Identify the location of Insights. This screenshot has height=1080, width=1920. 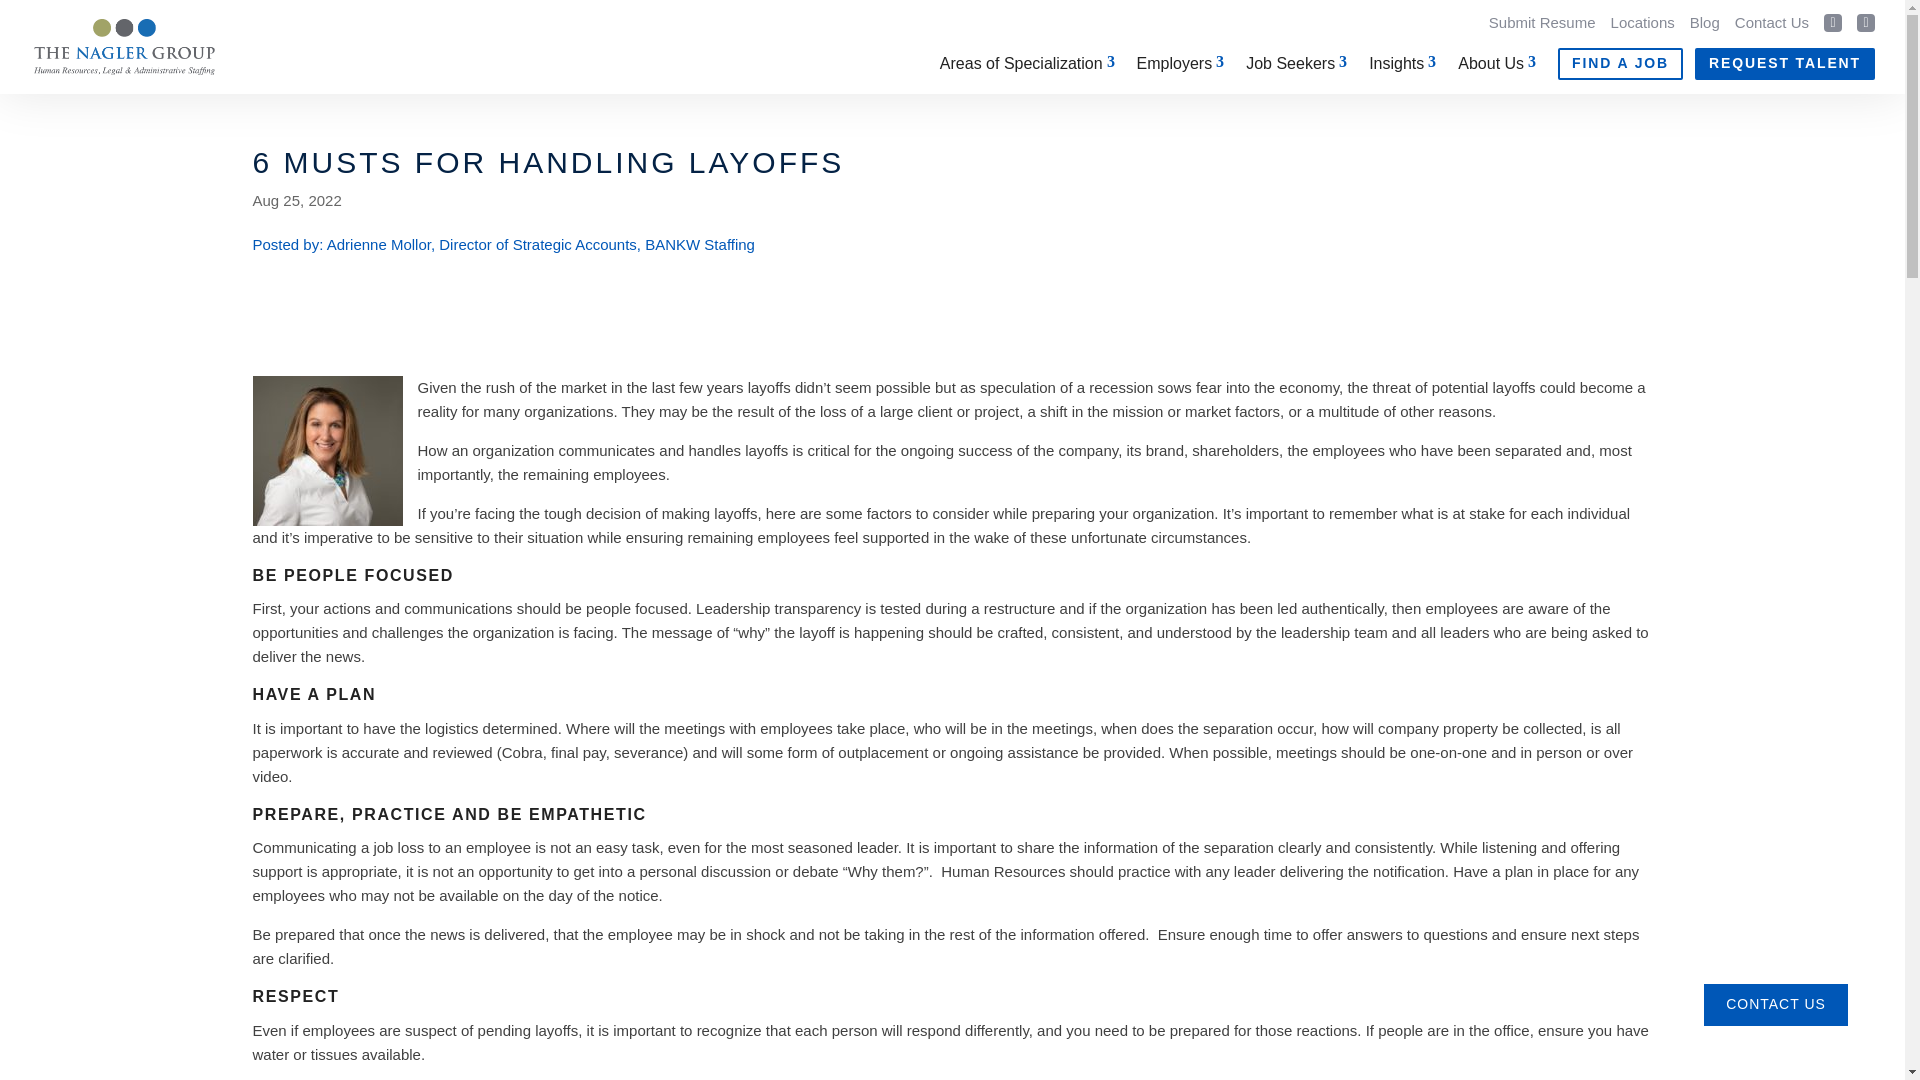
(1402, 63).